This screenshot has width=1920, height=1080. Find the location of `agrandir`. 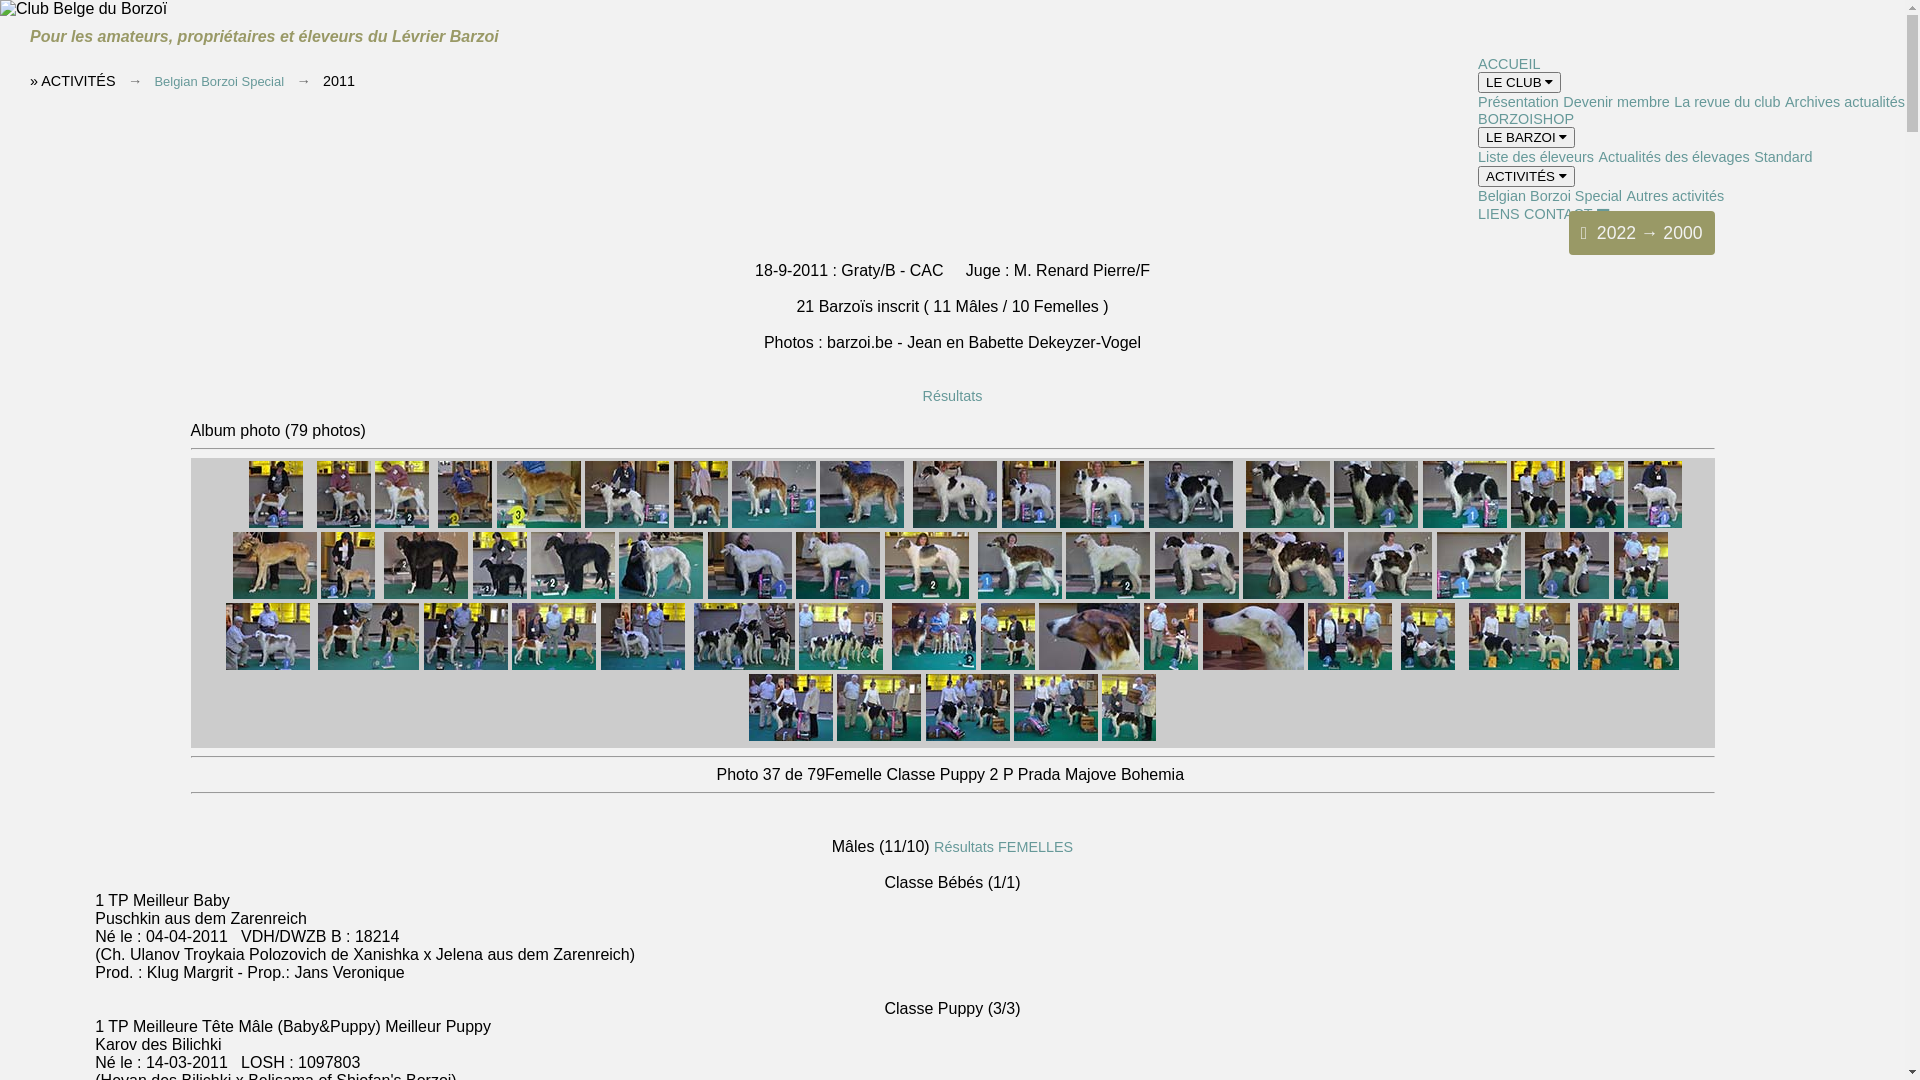

agrandir is located at coordinates (838, 594).